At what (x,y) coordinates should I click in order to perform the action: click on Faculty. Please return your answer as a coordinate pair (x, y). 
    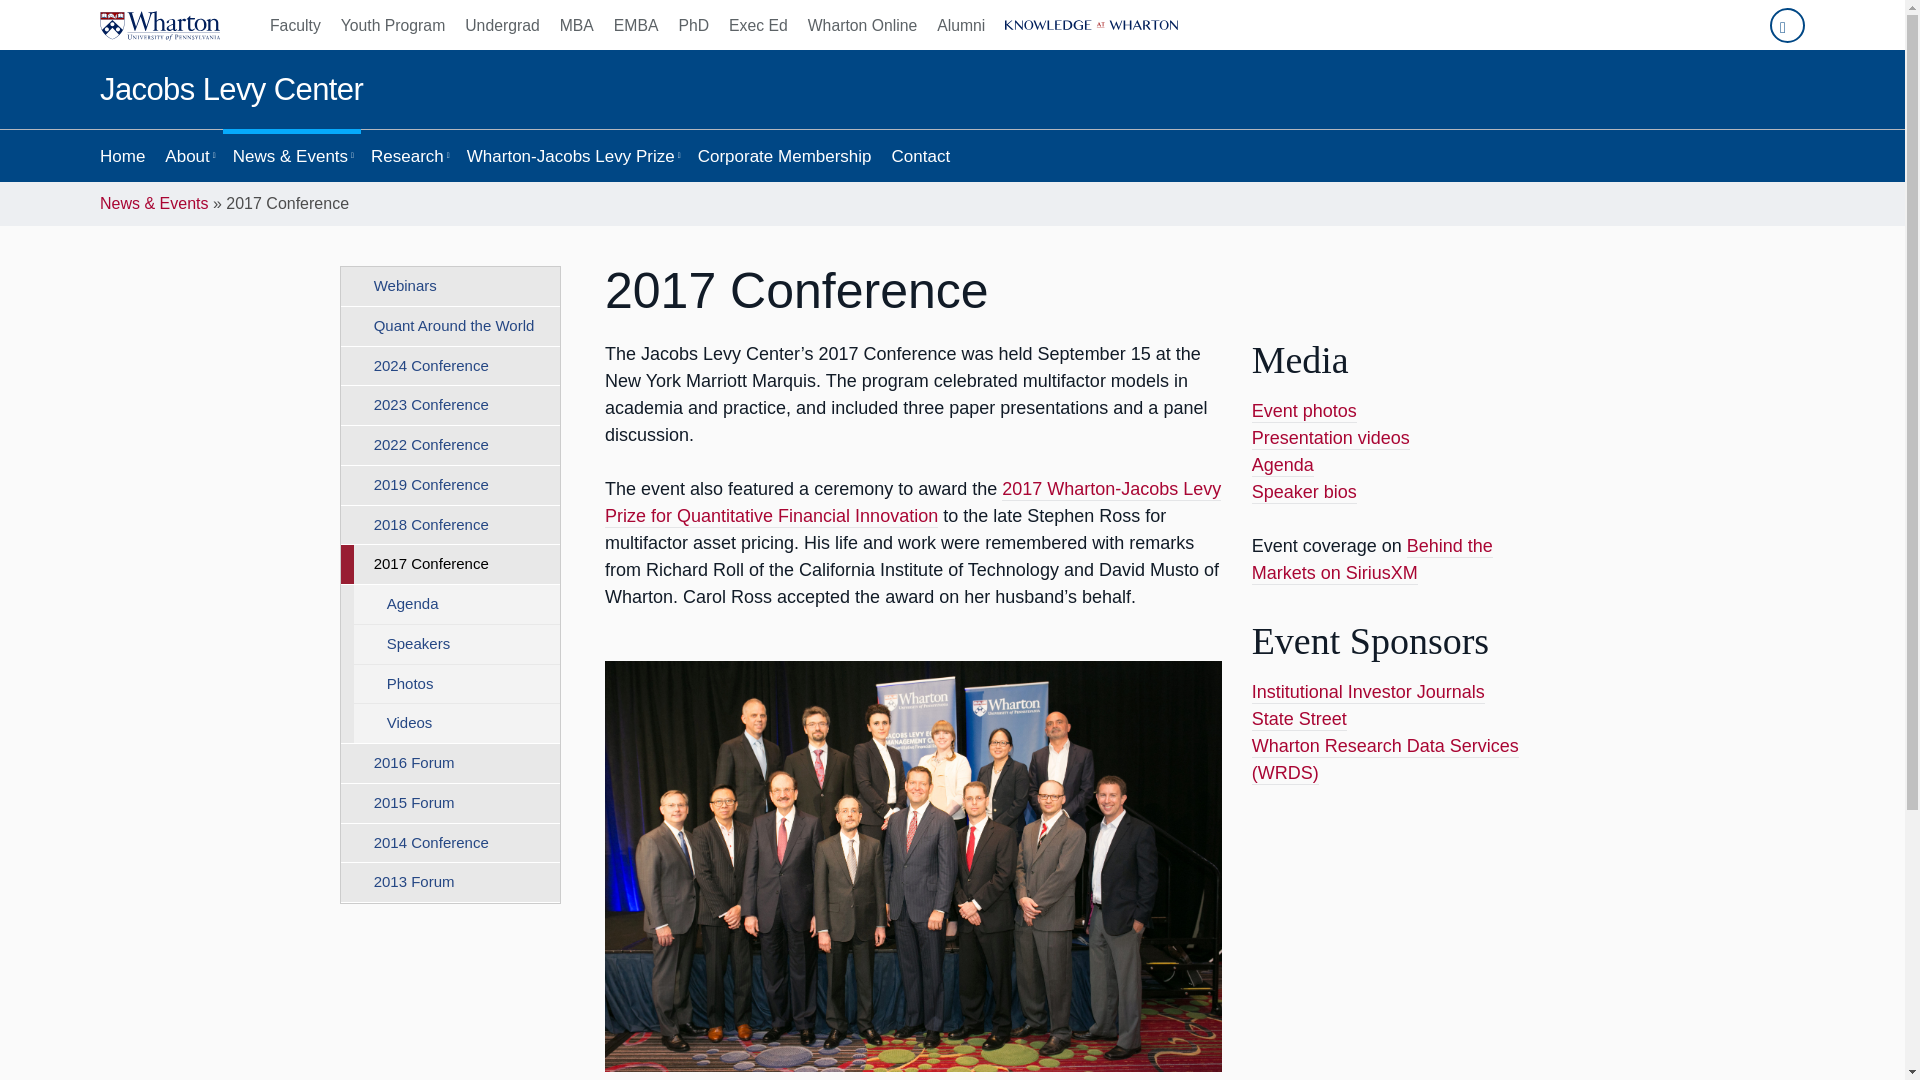
    Looking at the image, I should click on (300, 24).